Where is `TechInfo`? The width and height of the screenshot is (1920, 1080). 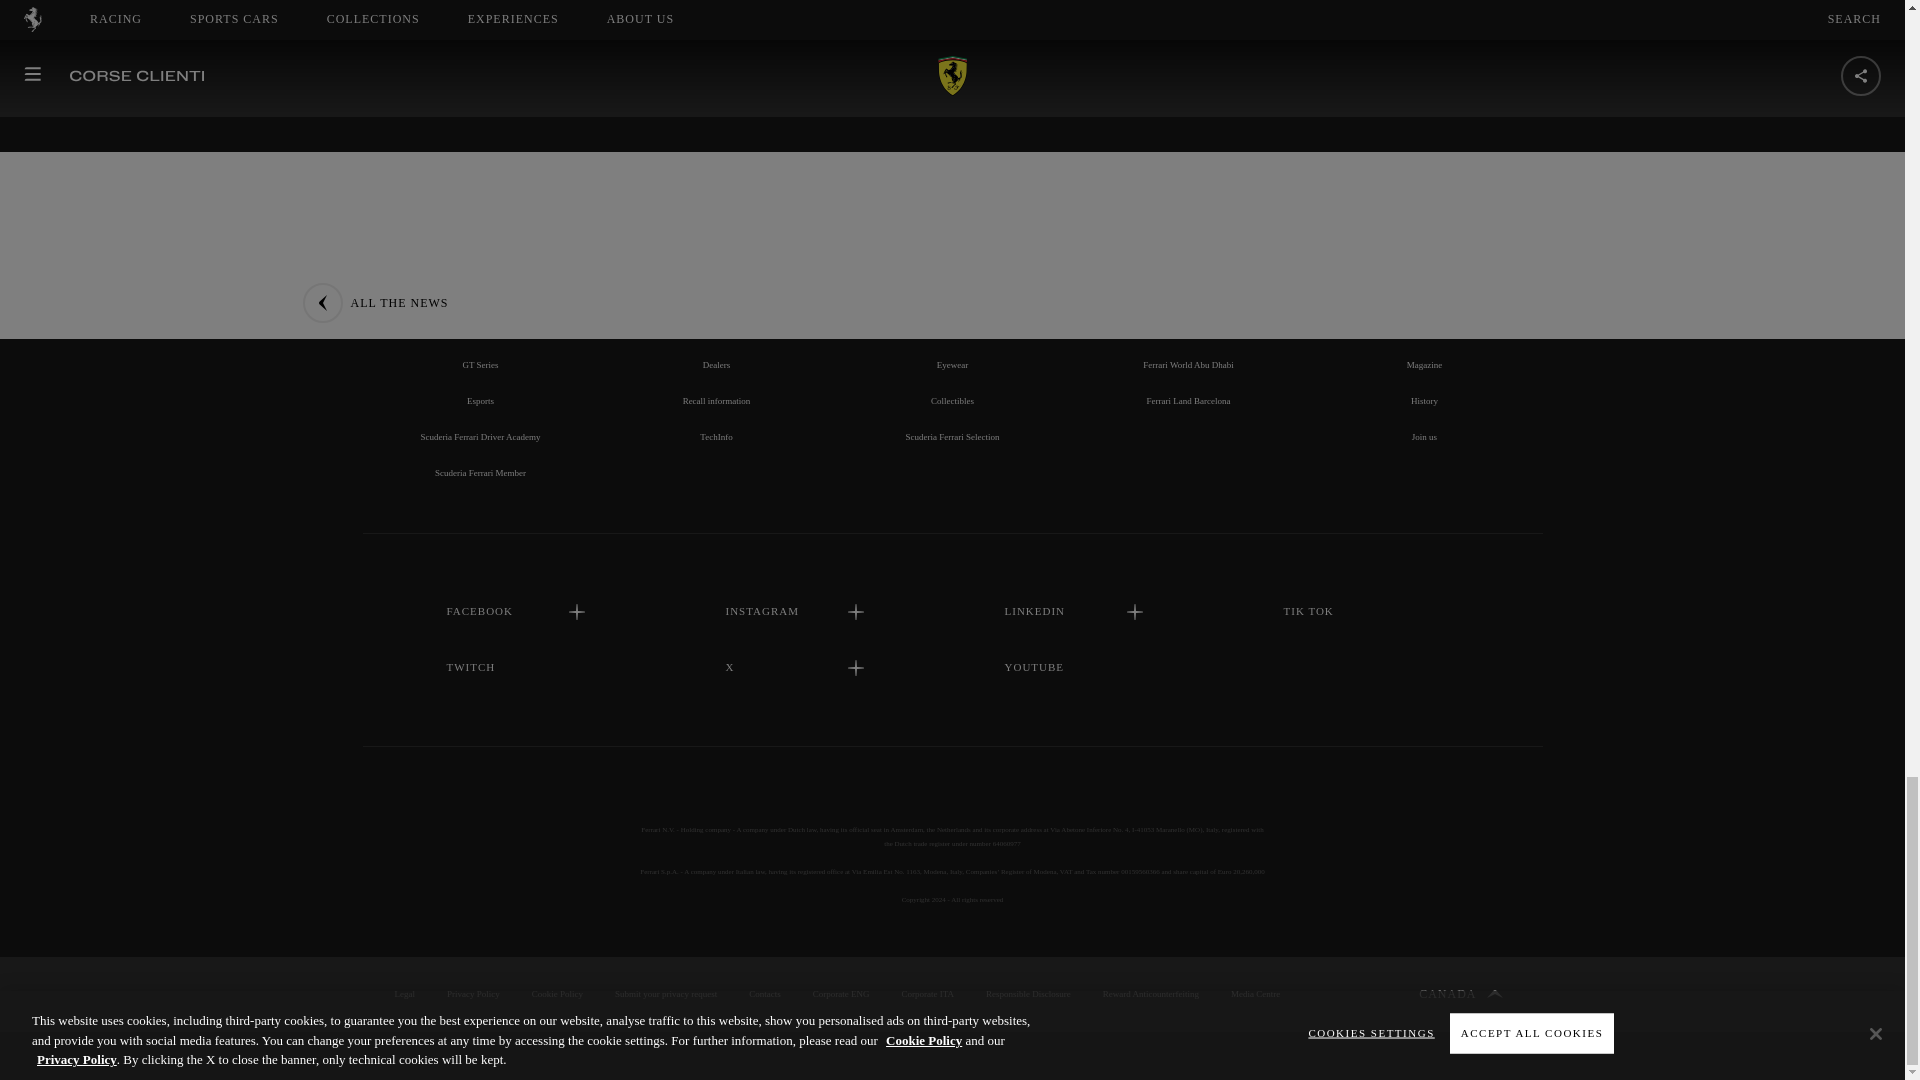 TechInfo is located at coordinates (716, 436).